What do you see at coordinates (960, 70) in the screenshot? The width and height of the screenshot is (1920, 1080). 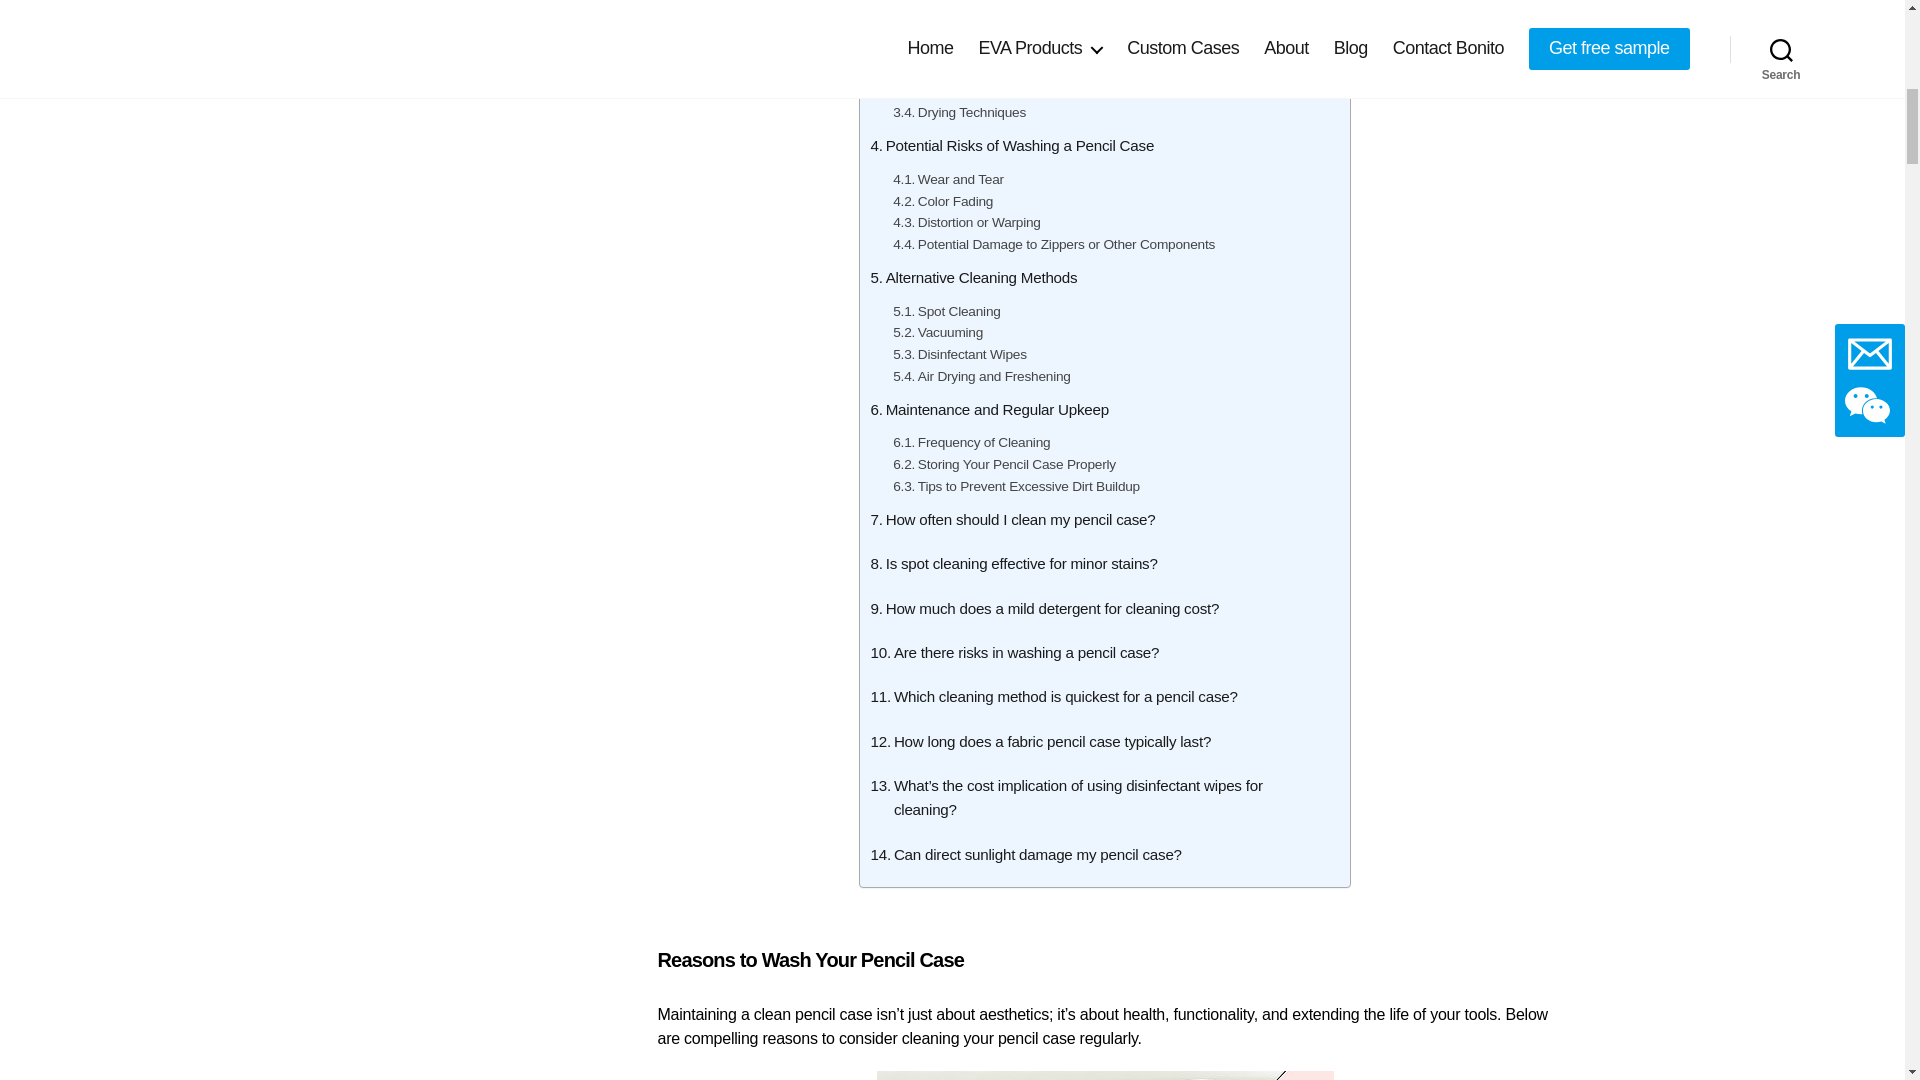 I see `Emptying the Case` at bounding box center [960, 70].